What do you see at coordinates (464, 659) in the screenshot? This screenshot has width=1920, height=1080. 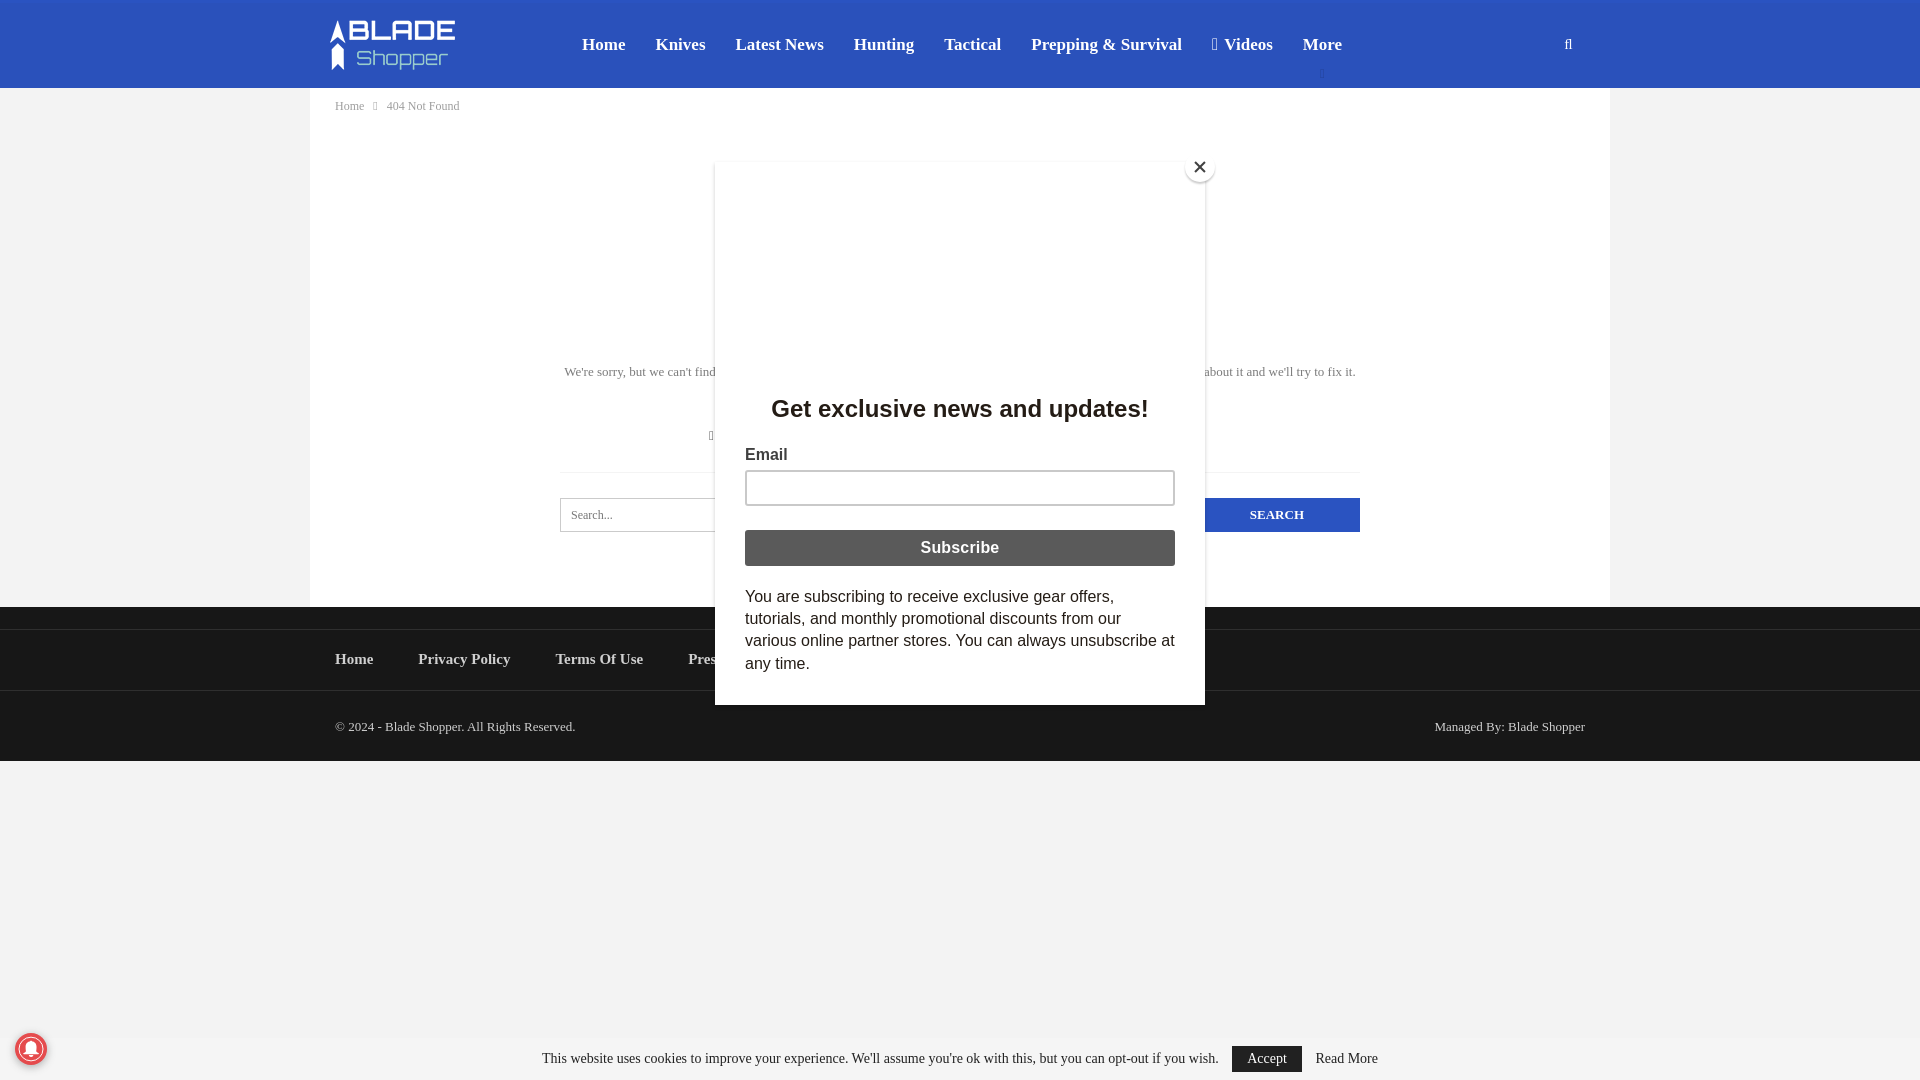 I see `Privacy Policy` at bounding box center [464, 659].